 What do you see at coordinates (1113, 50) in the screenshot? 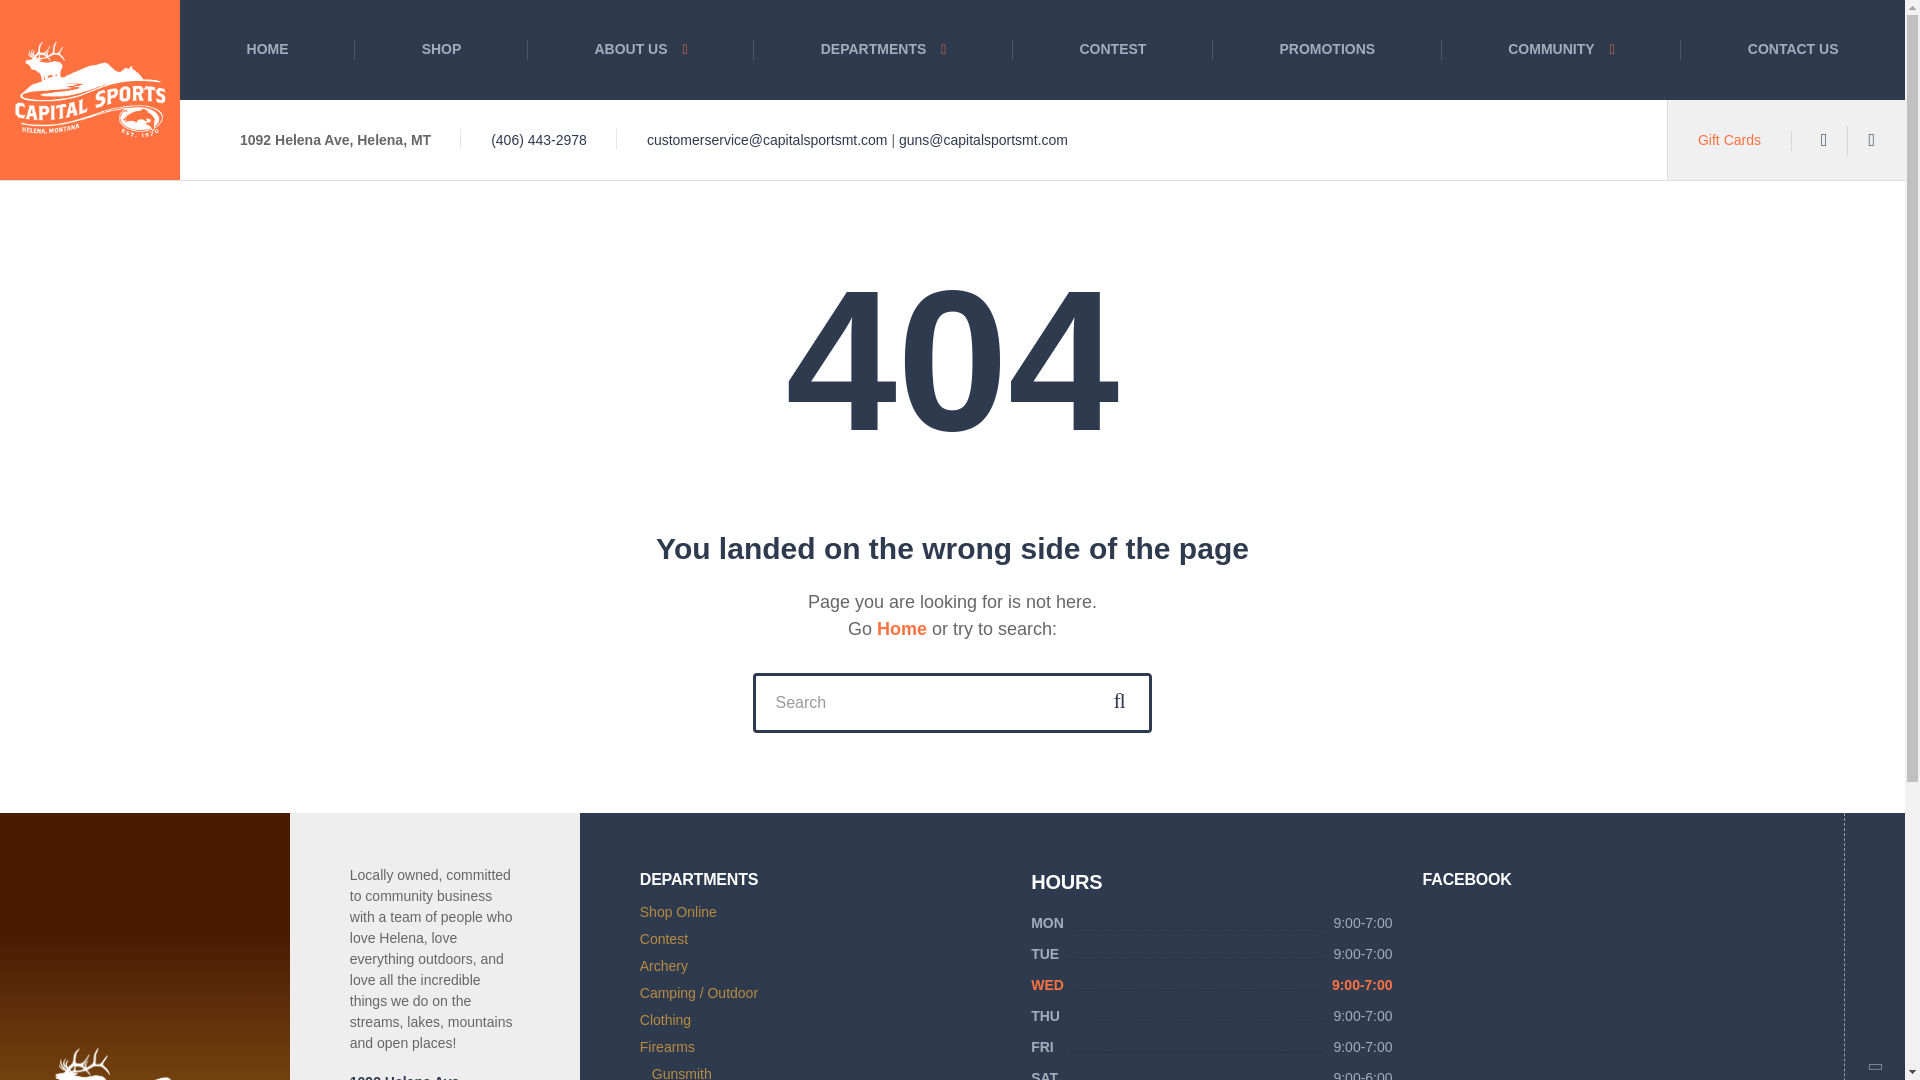
I see `CONTEST` at bounding box center [1113, 50].